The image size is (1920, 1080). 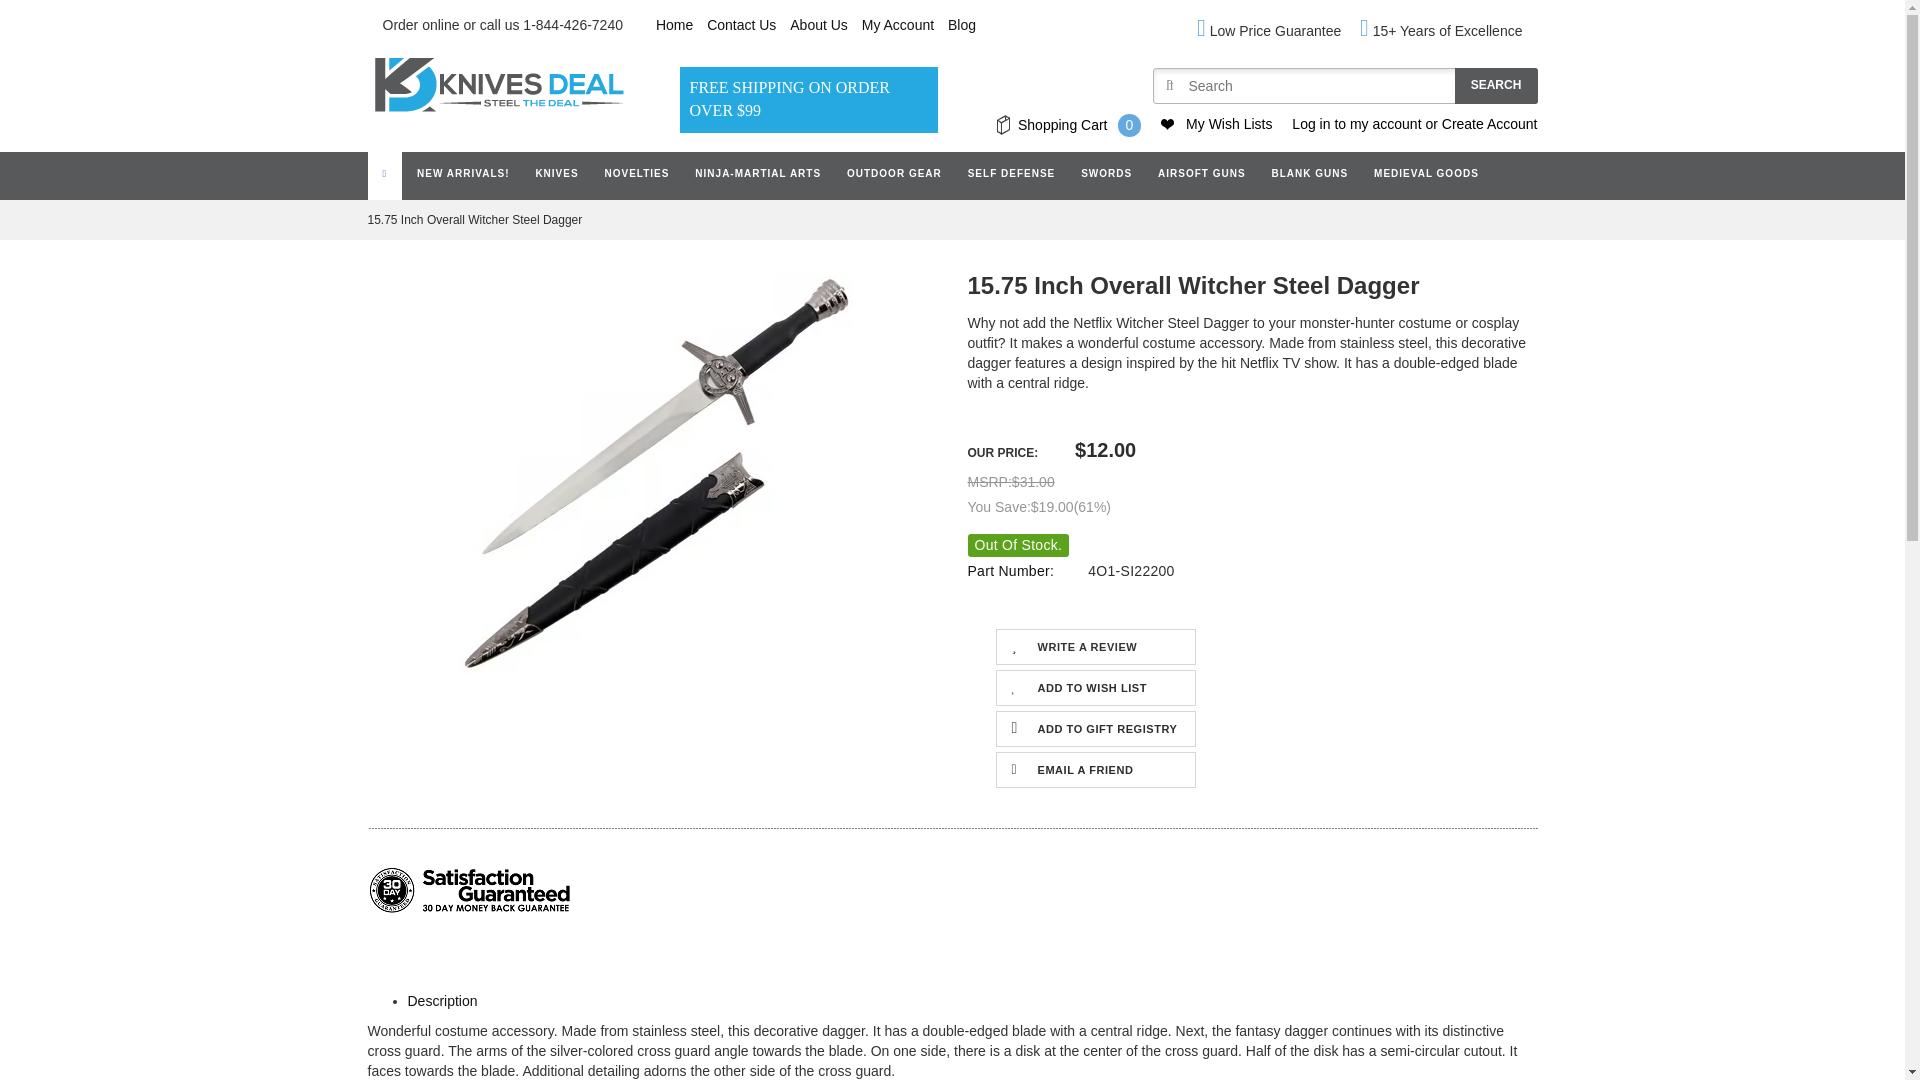 I want to click on Home, so click(x=674, y=25).